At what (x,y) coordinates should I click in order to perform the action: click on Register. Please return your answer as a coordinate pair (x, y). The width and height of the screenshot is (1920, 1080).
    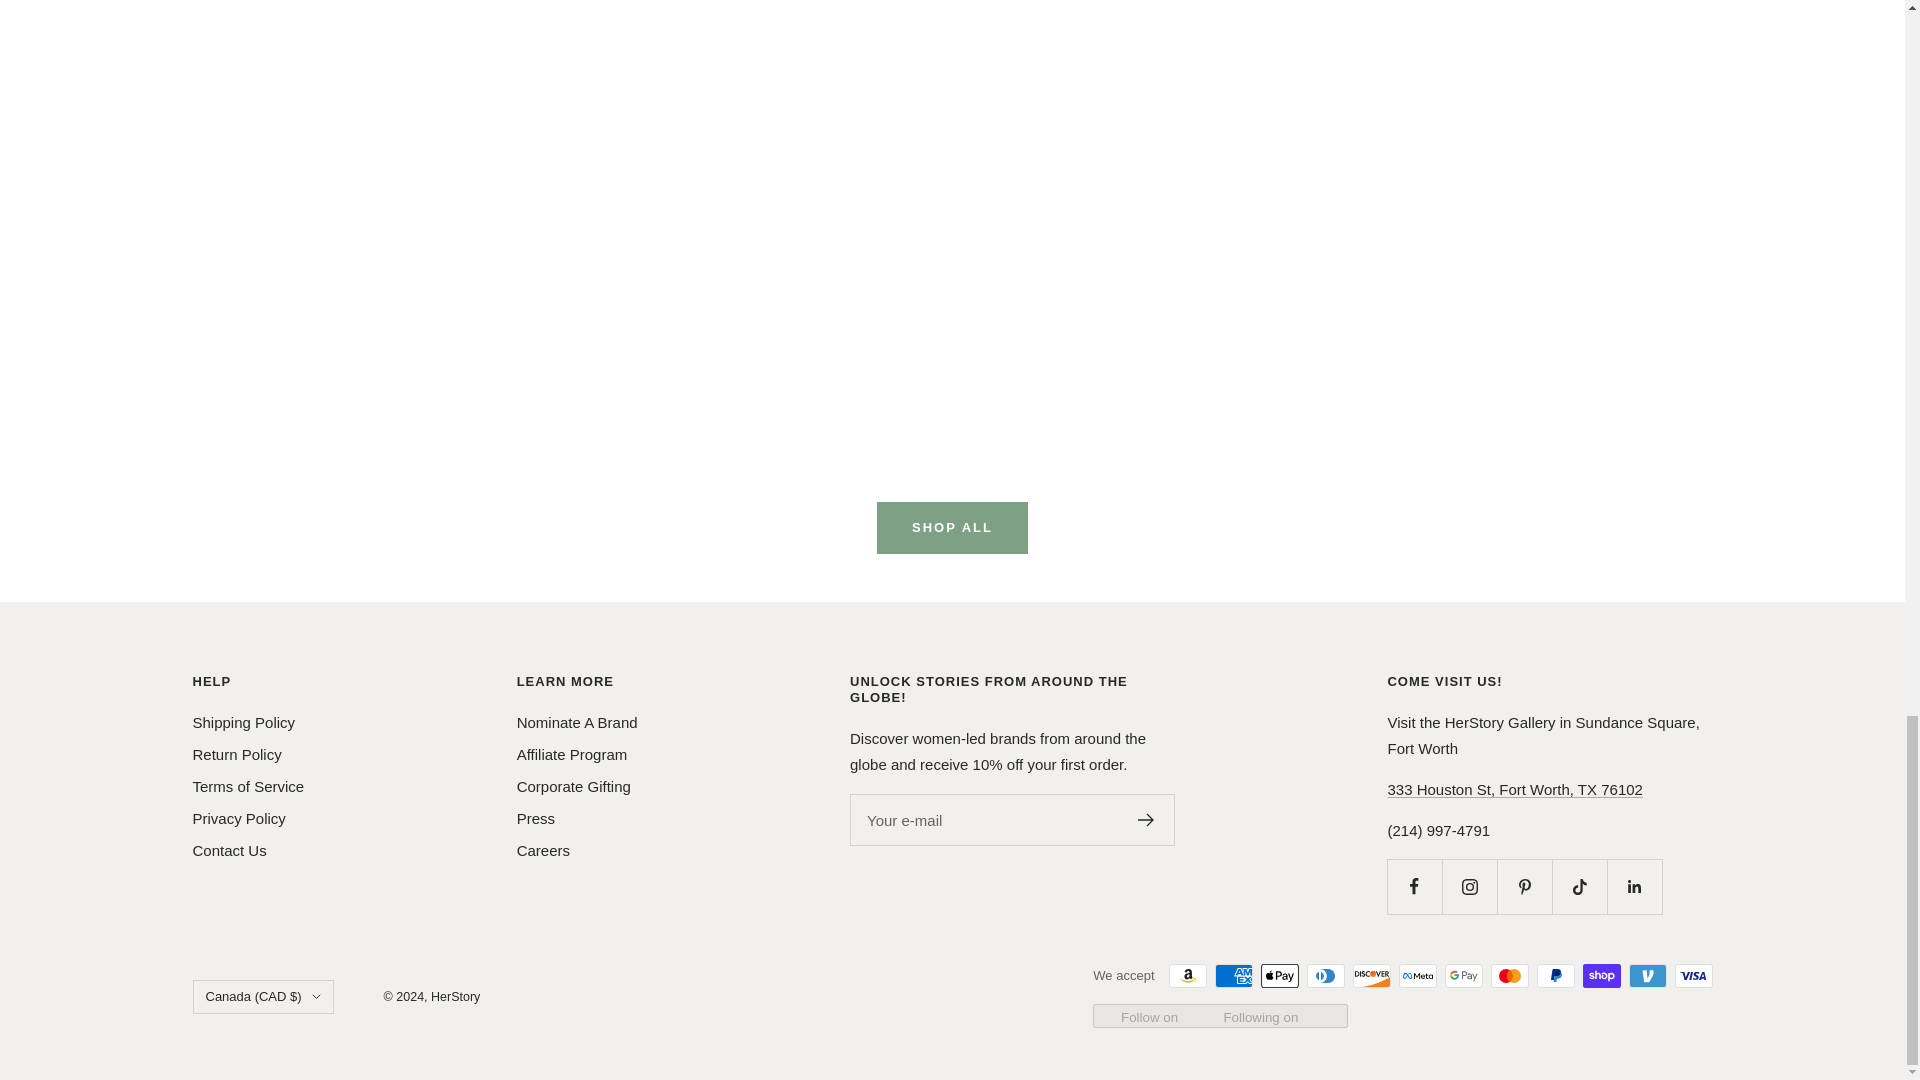
    Looking at the image, I should click on (1146, 820).